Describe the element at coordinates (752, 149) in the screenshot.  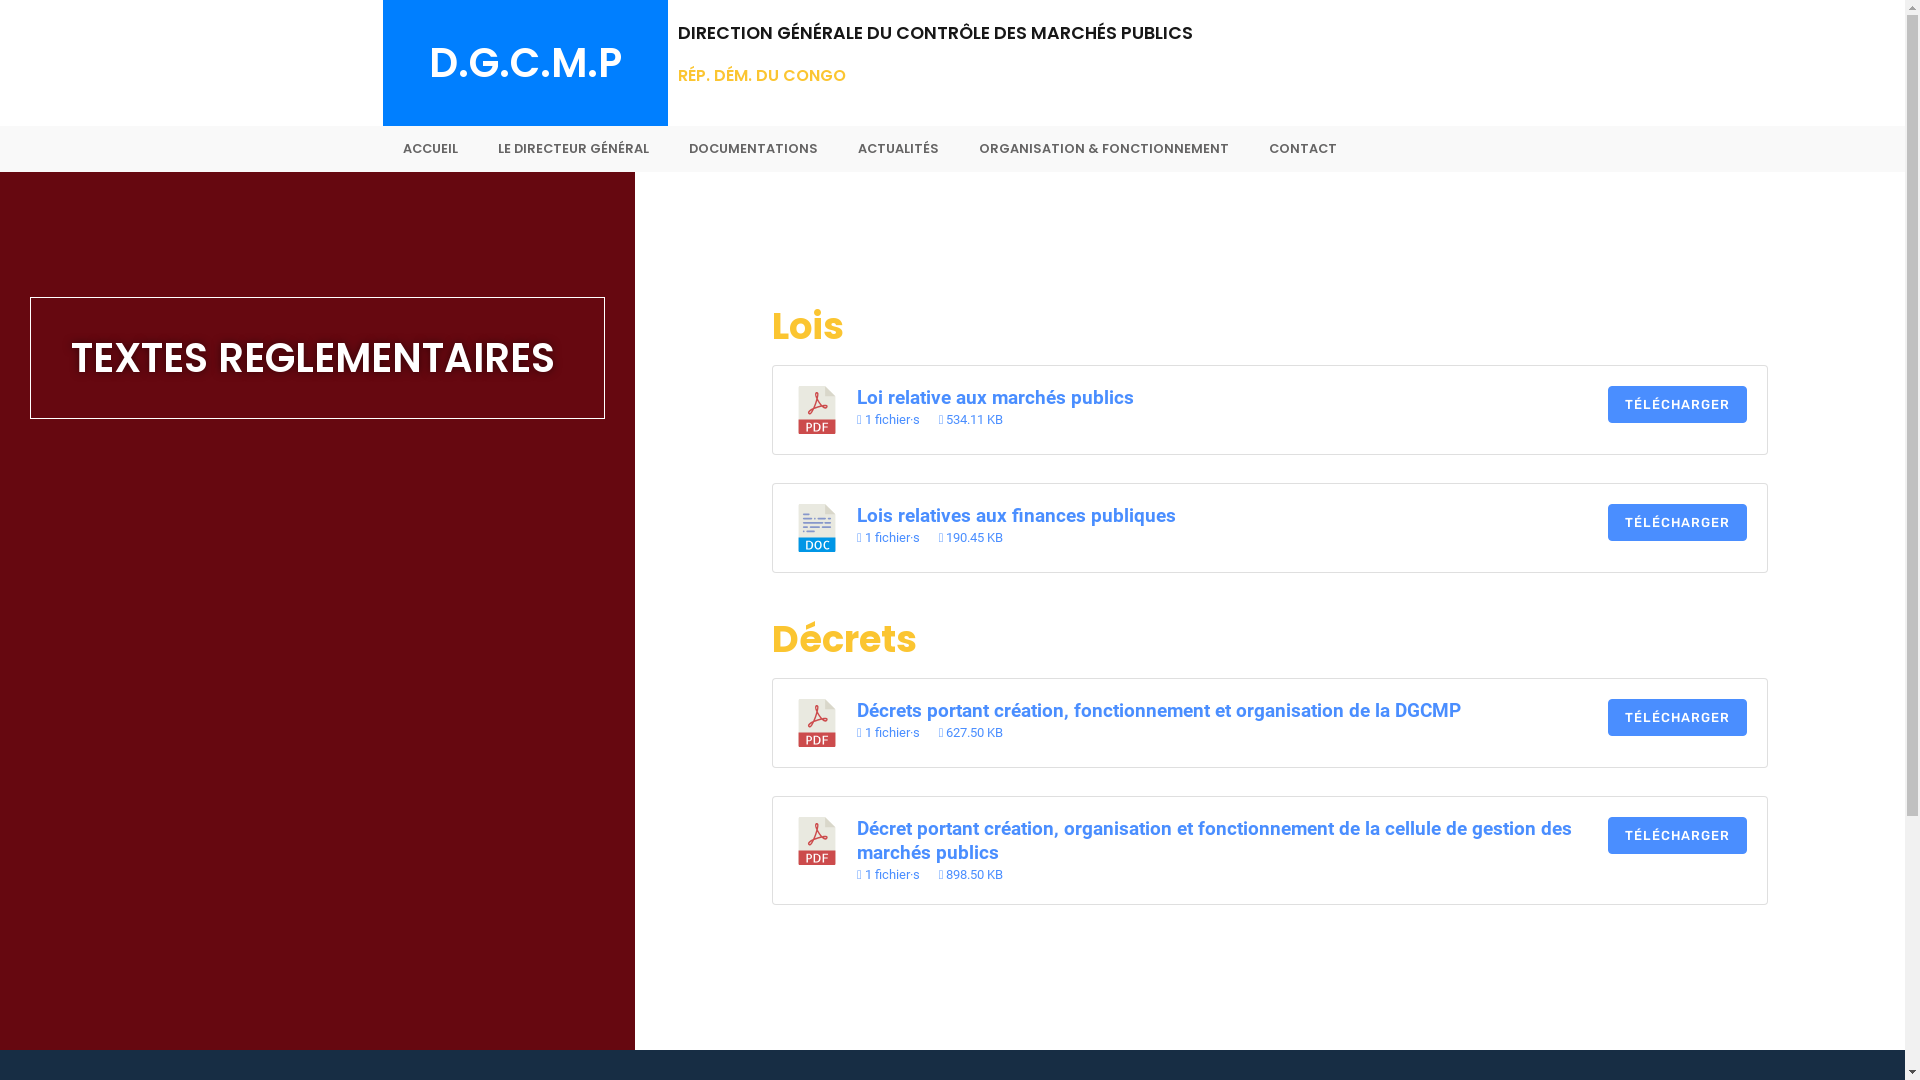
I see `DOCUMENTATIONS` at that location.